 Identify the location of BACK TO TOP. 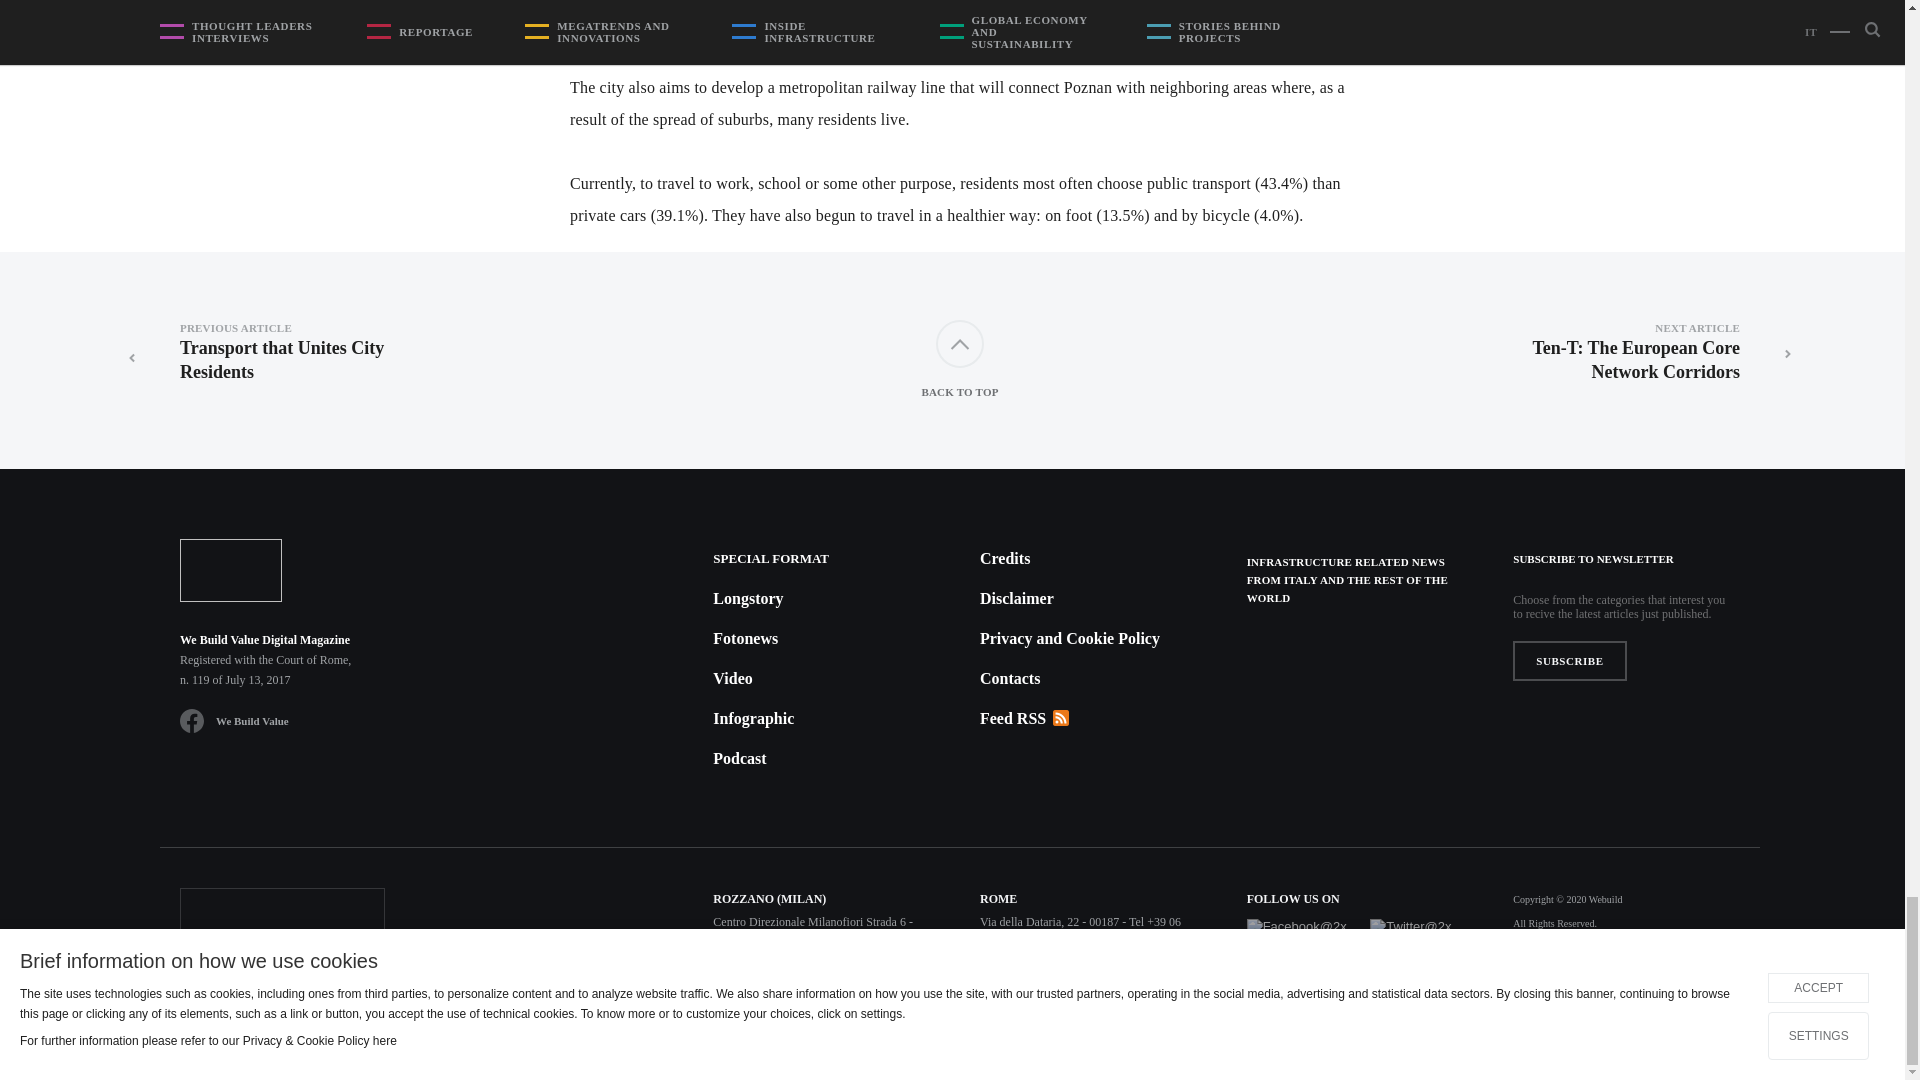
(960, 360).